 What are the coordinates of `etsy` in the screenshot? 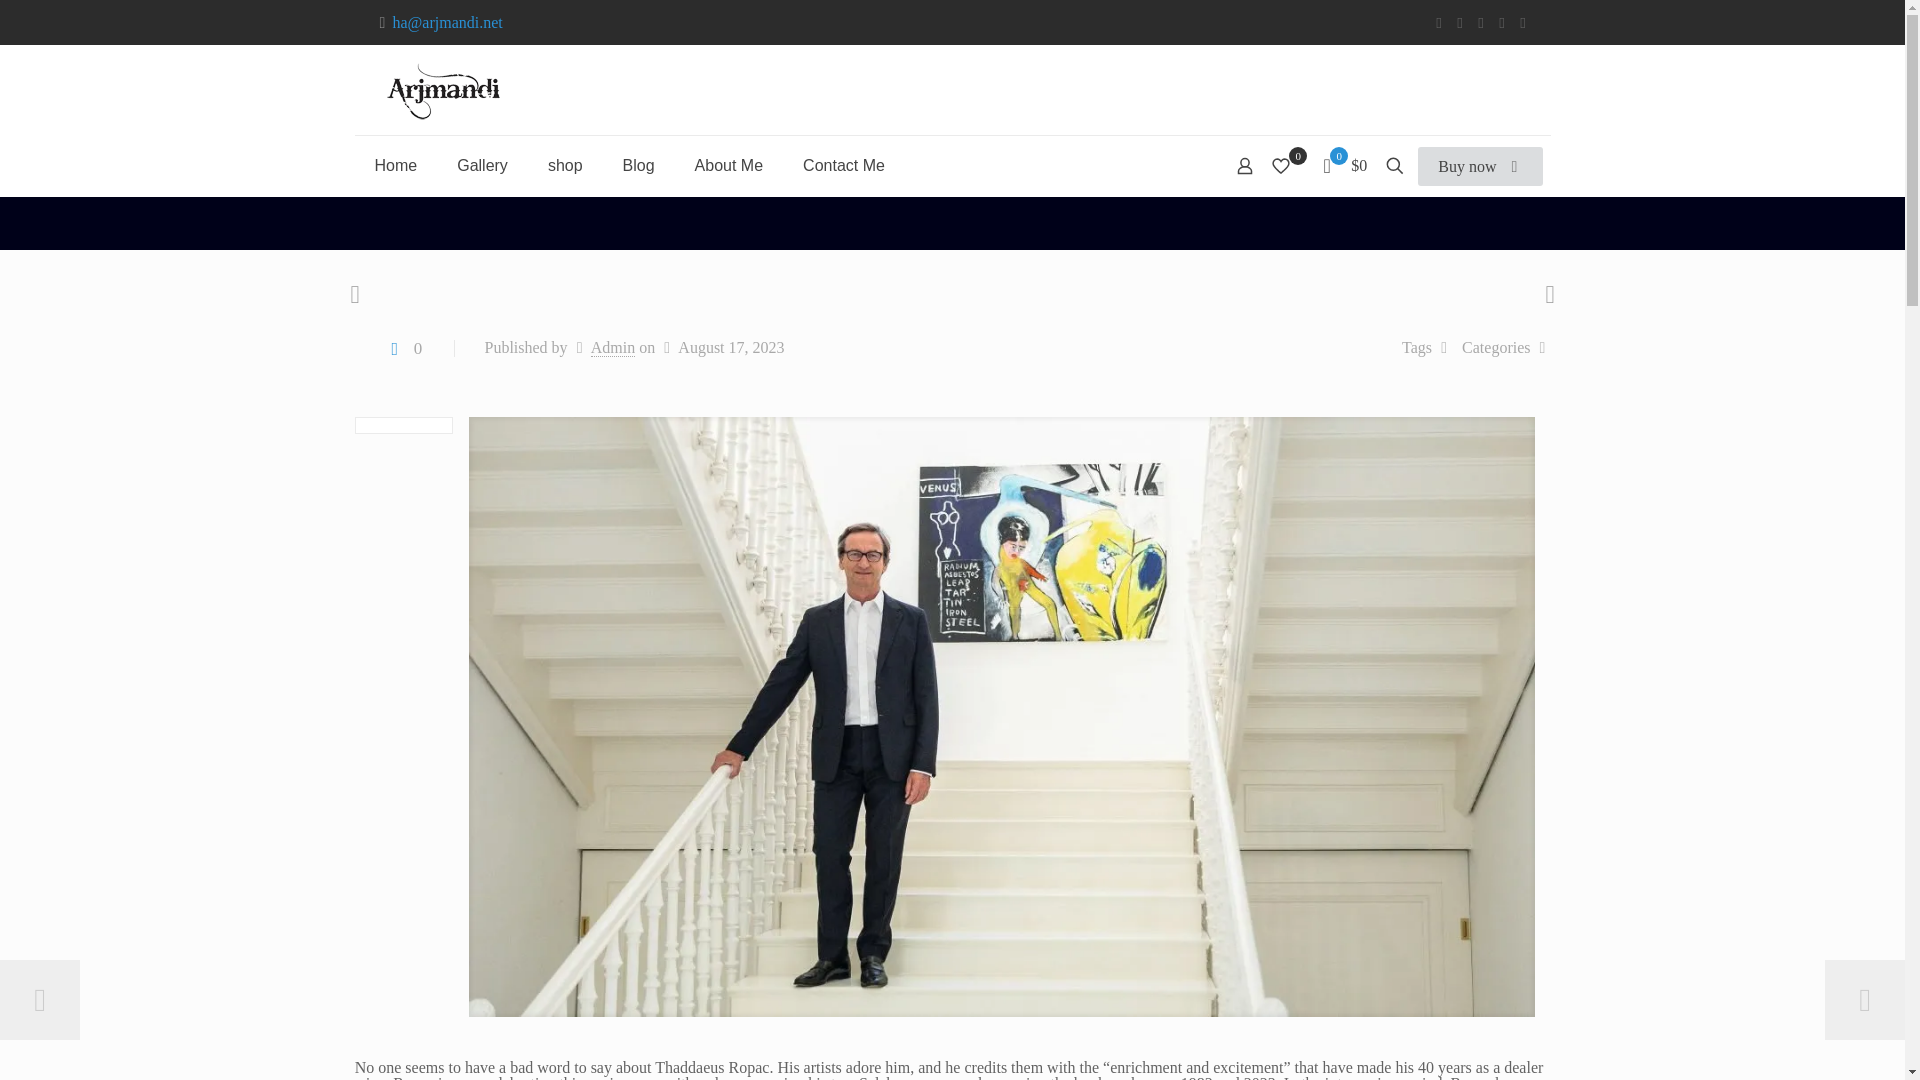 It's located at (1523, 23).